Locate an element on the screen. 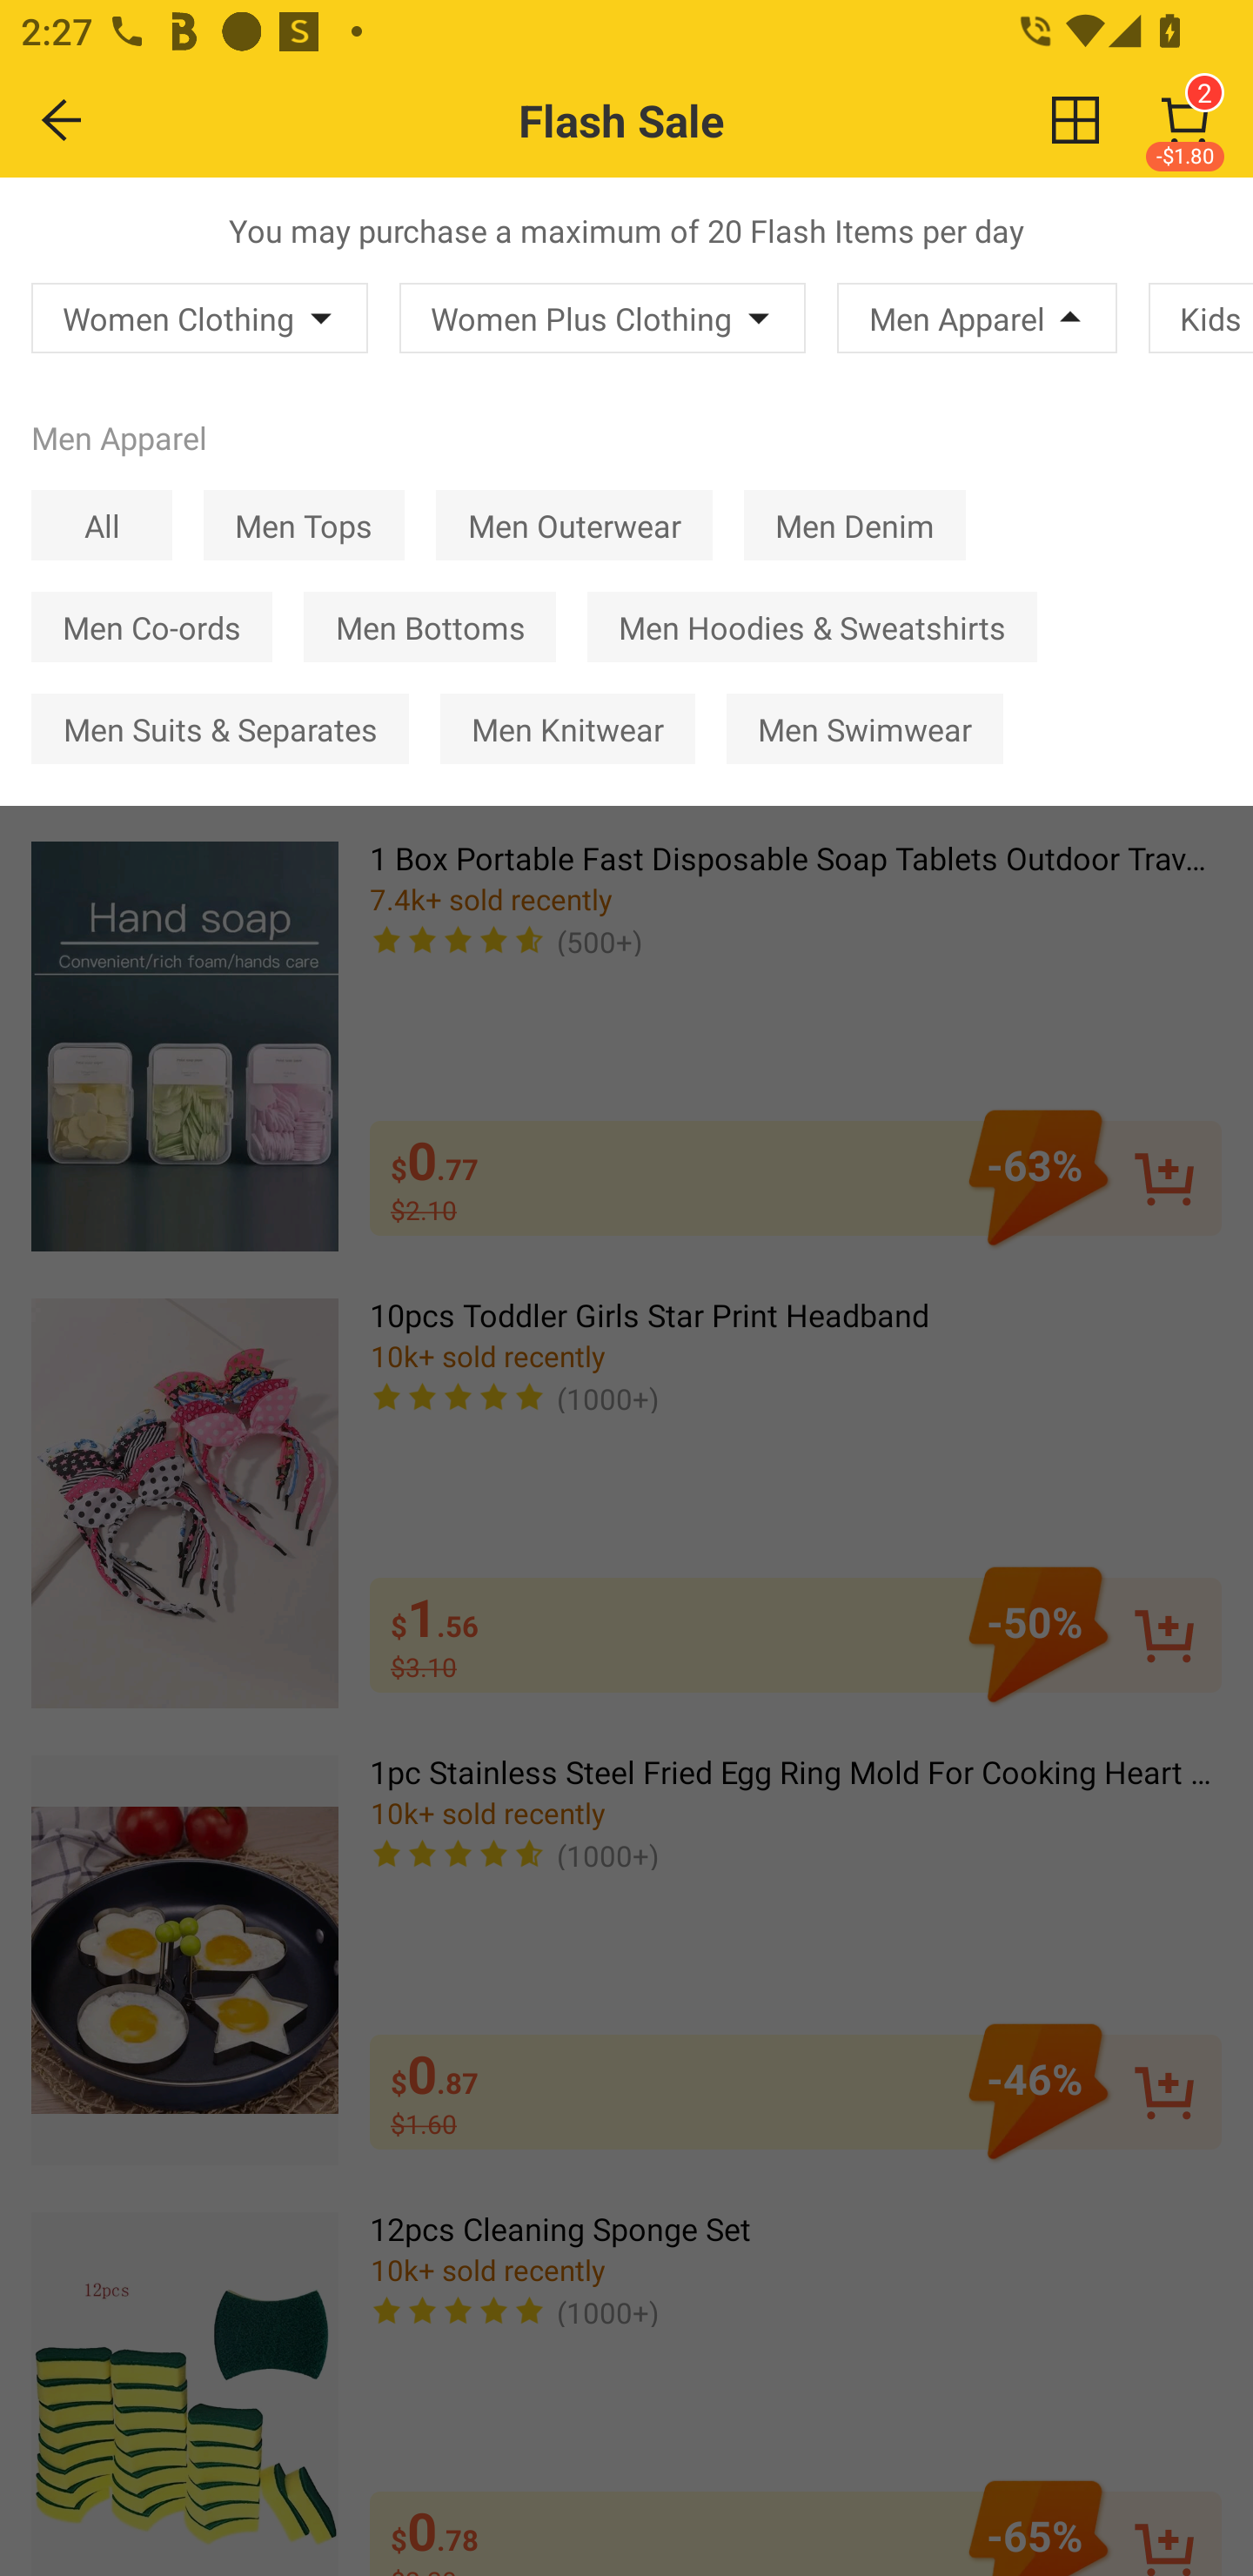 This screenshot has width=1253, height=2576. Kids is located at coordinates (1201, 318).